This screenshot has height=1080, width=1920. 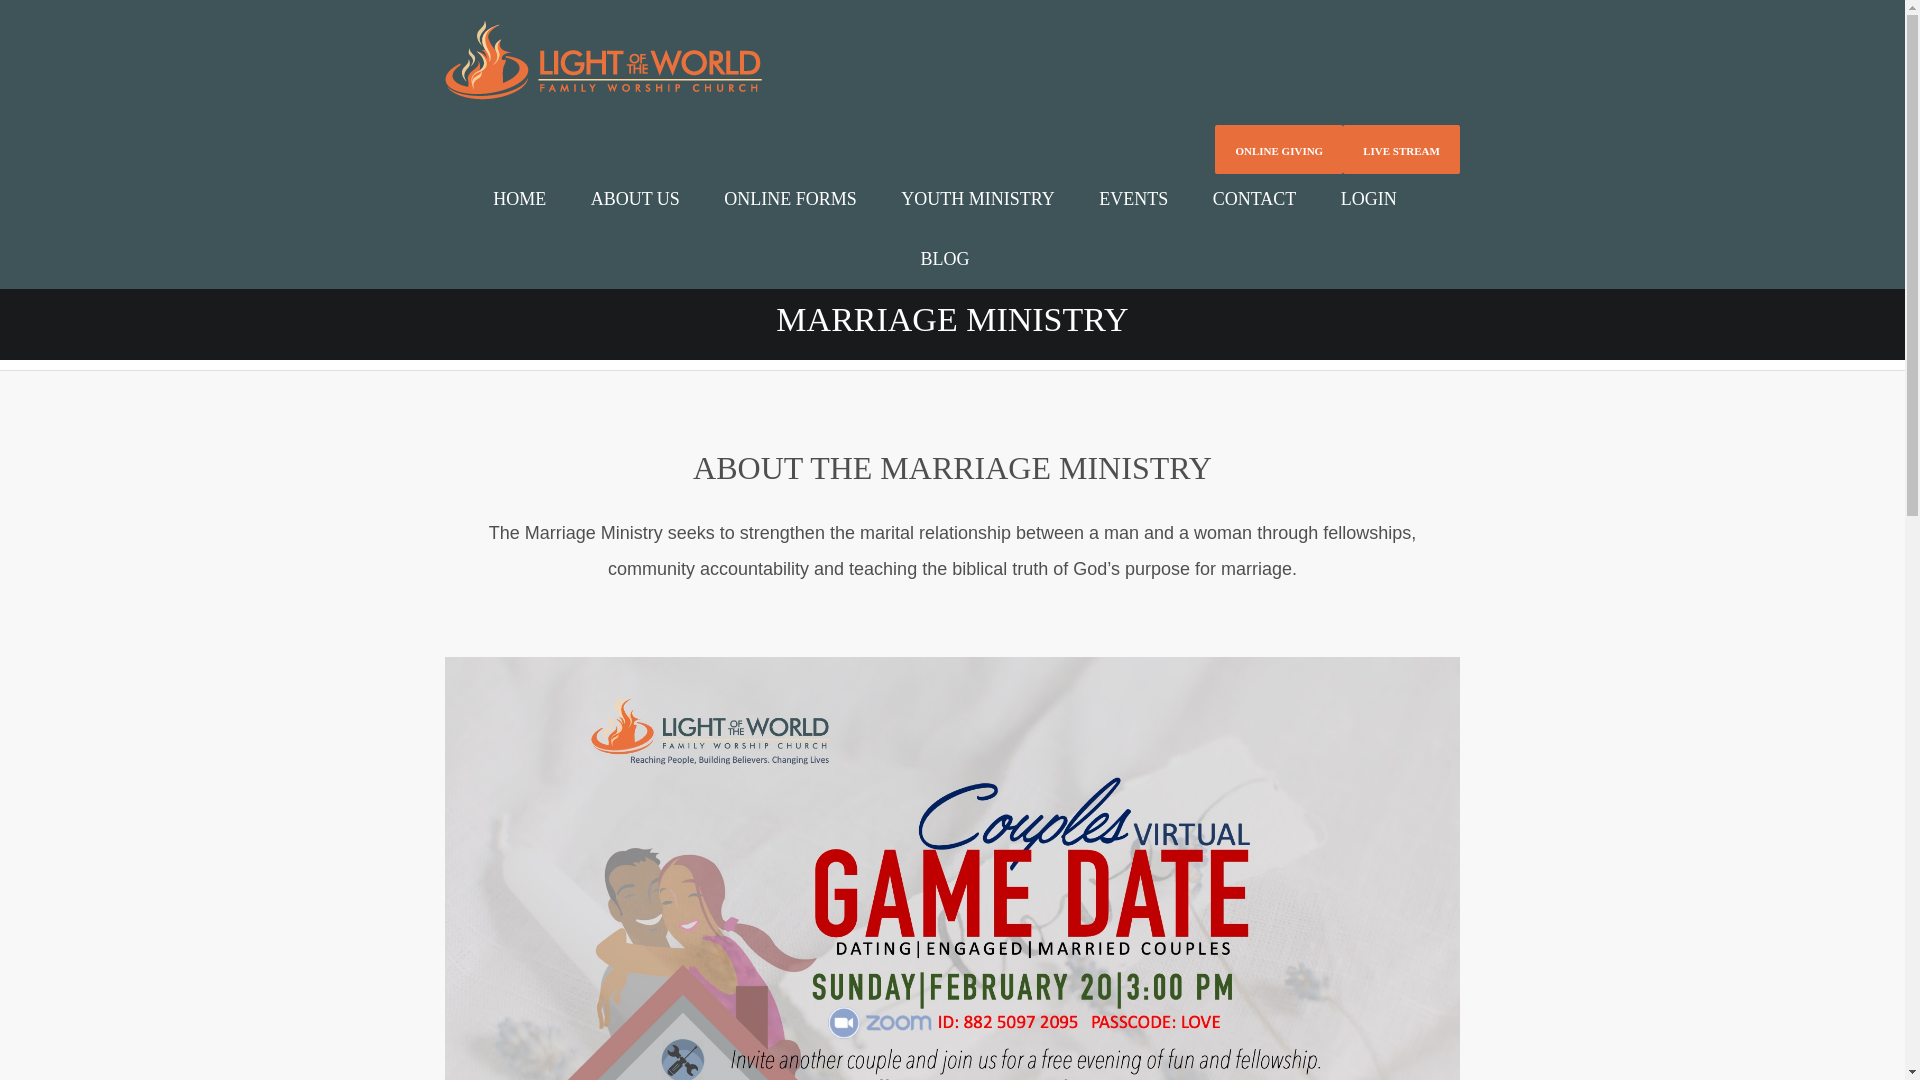 What do you see at coordinates (604, 58) in the screenshot?
I see `Light of the World` at bounding box center [604, 58].